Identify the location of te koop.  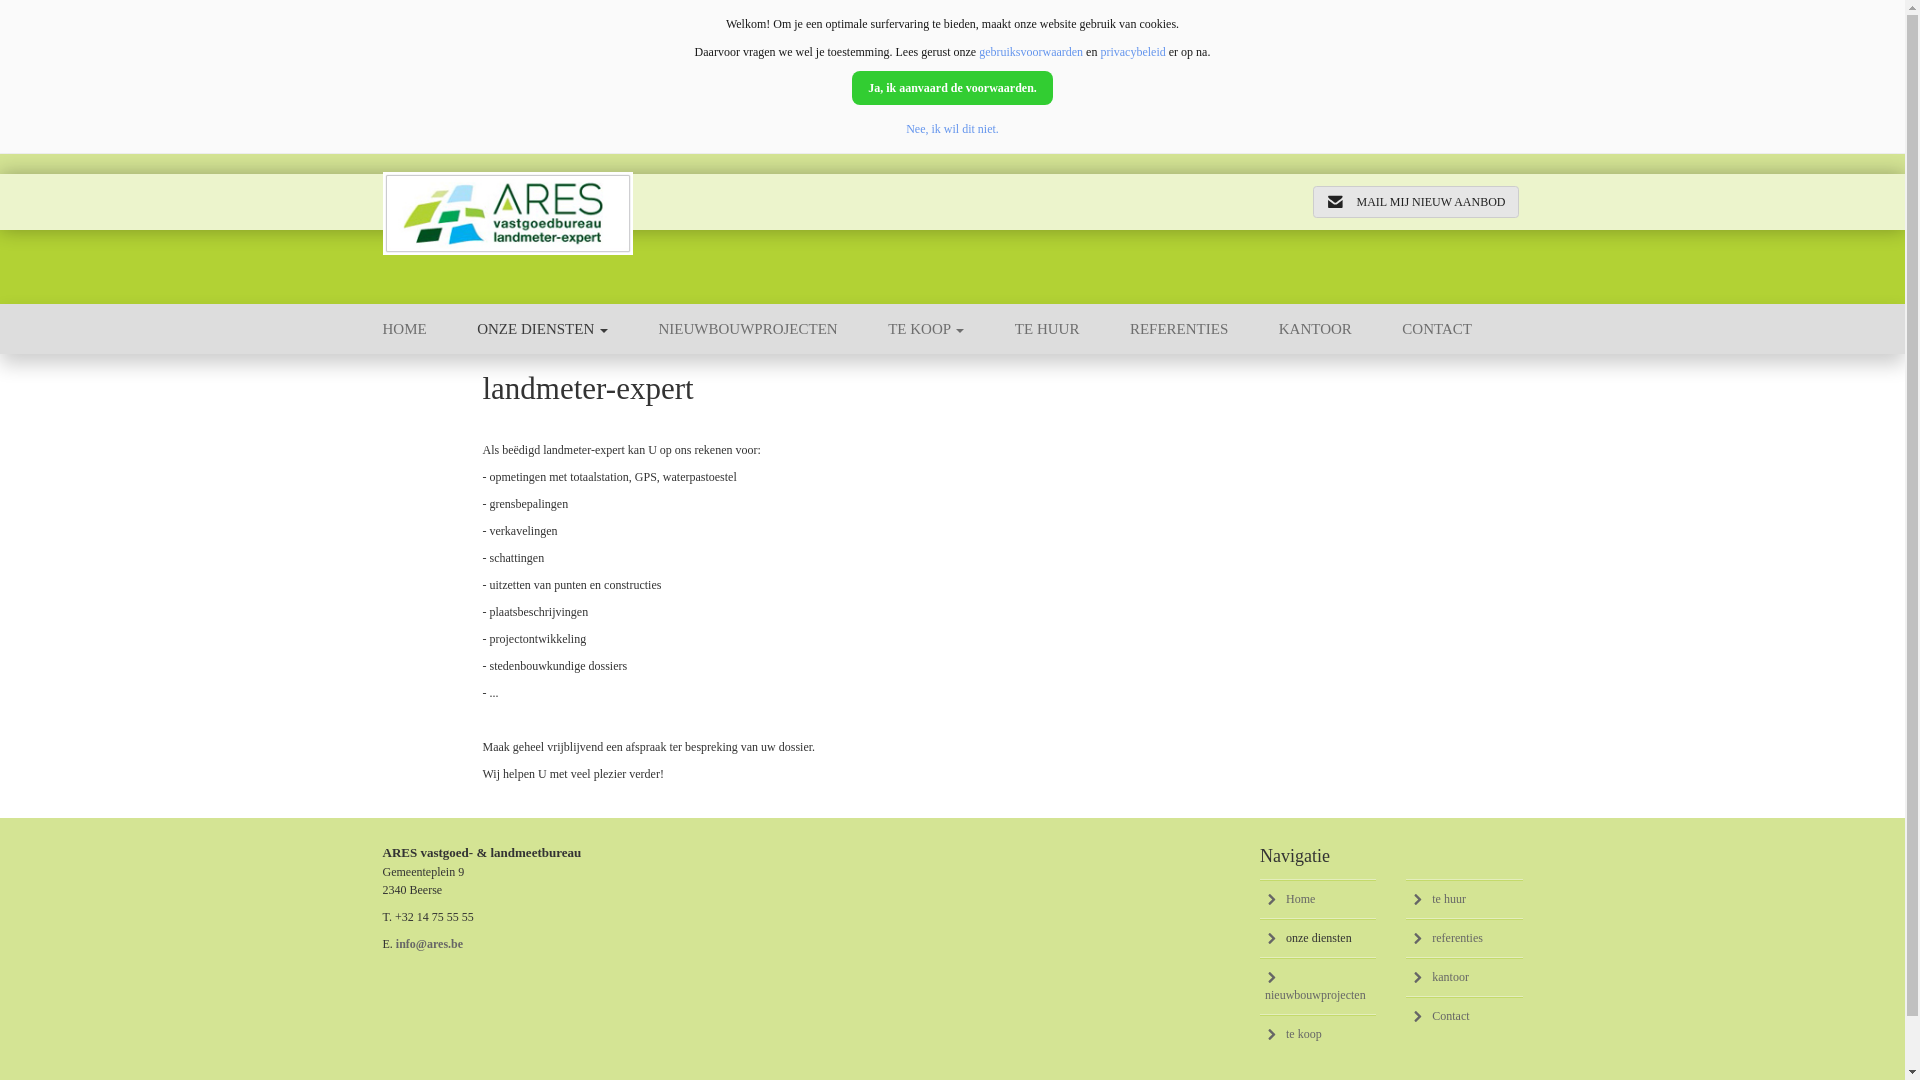
(1318, 1034).